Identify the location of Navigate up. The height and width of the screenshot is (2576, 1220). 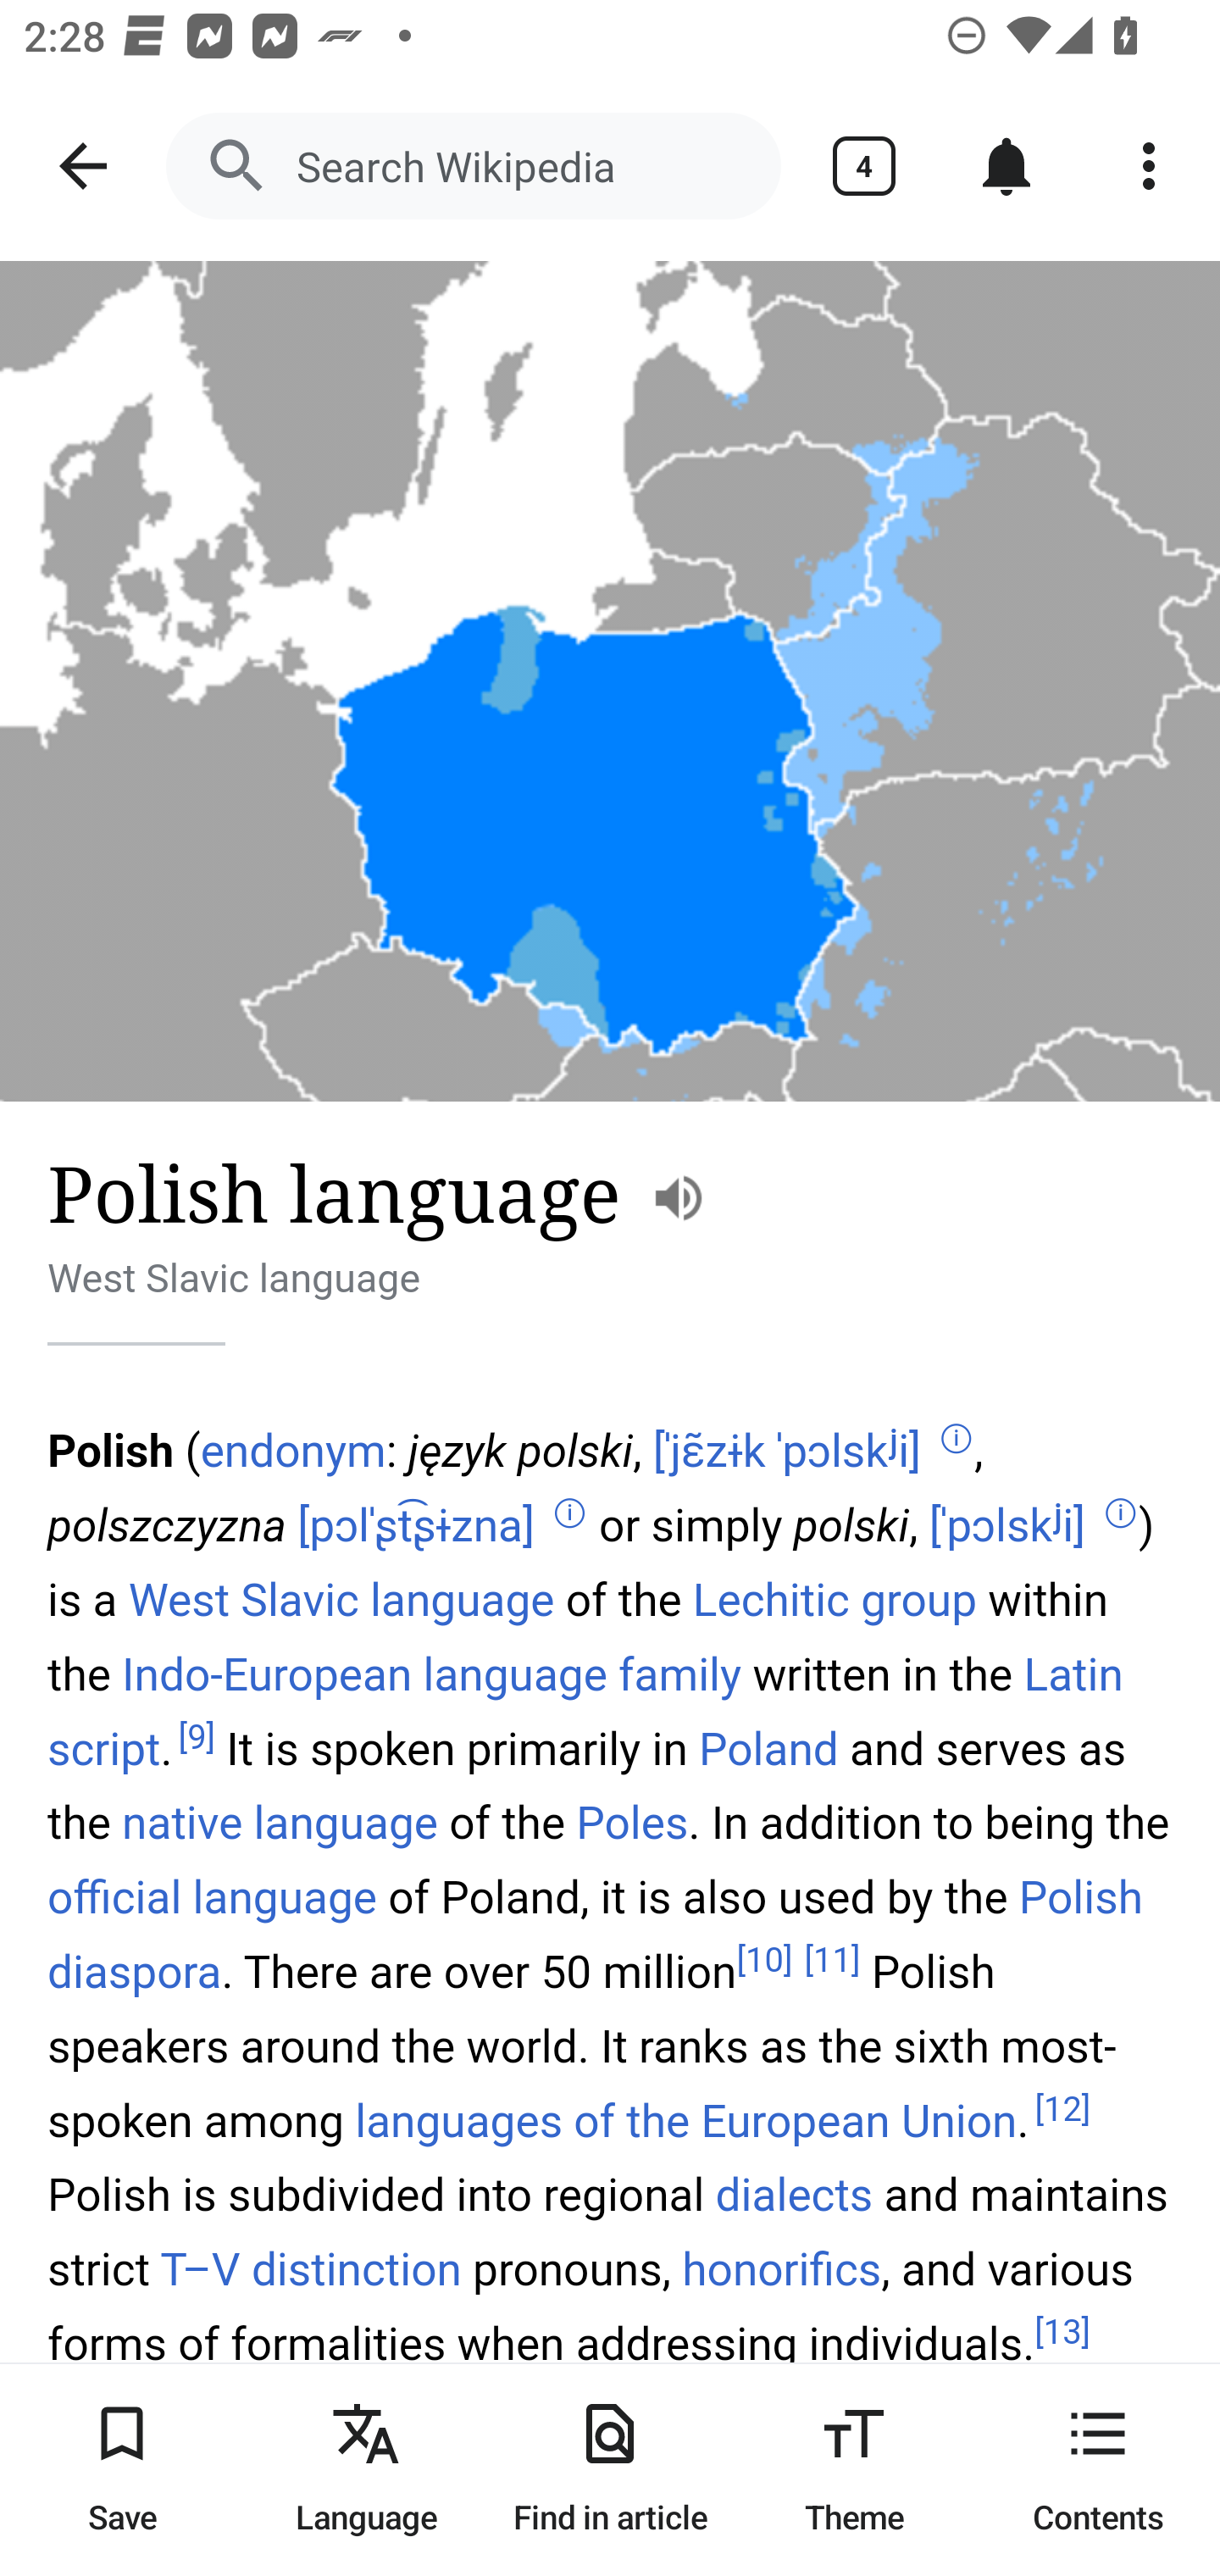
(83, 166).